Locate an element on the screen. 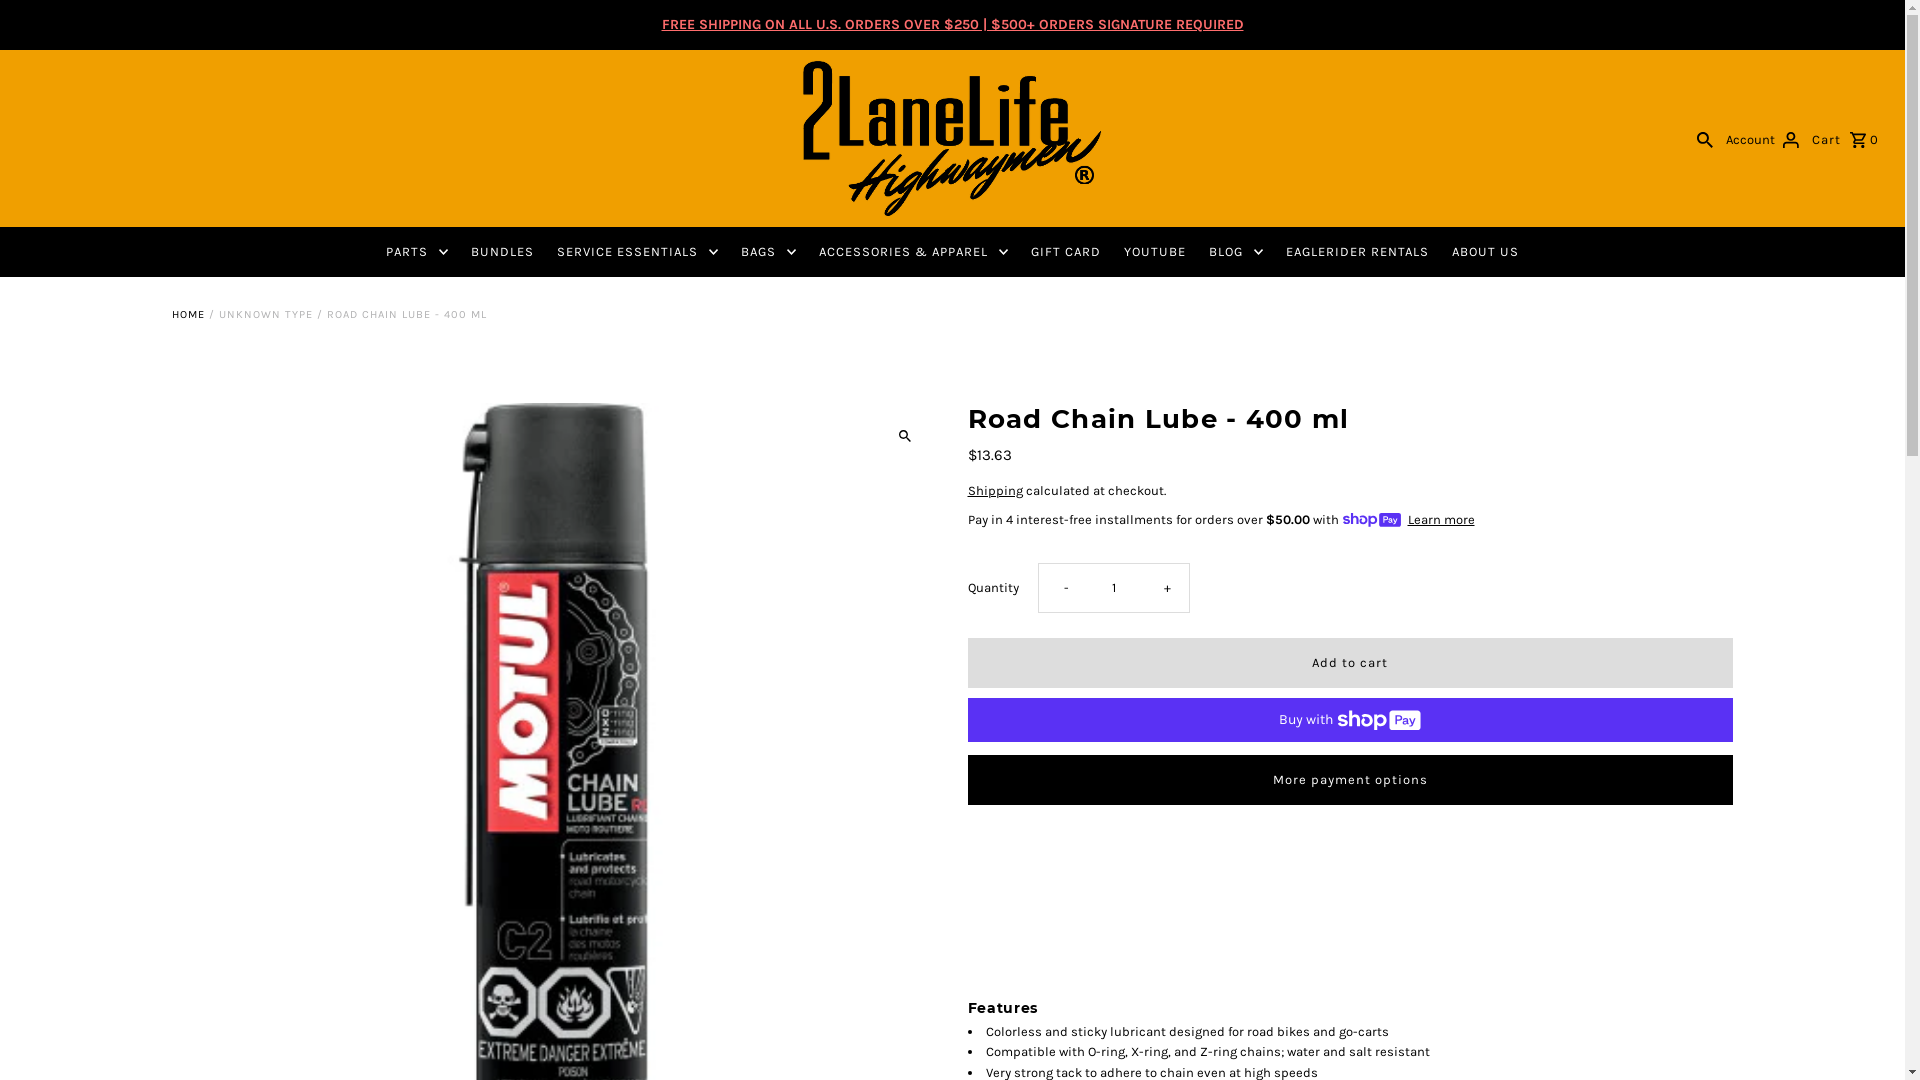 The width and height of the screenshot is (1920, 1080). EAGLERIDER RENTALS is located at coordinates (1358, 252).